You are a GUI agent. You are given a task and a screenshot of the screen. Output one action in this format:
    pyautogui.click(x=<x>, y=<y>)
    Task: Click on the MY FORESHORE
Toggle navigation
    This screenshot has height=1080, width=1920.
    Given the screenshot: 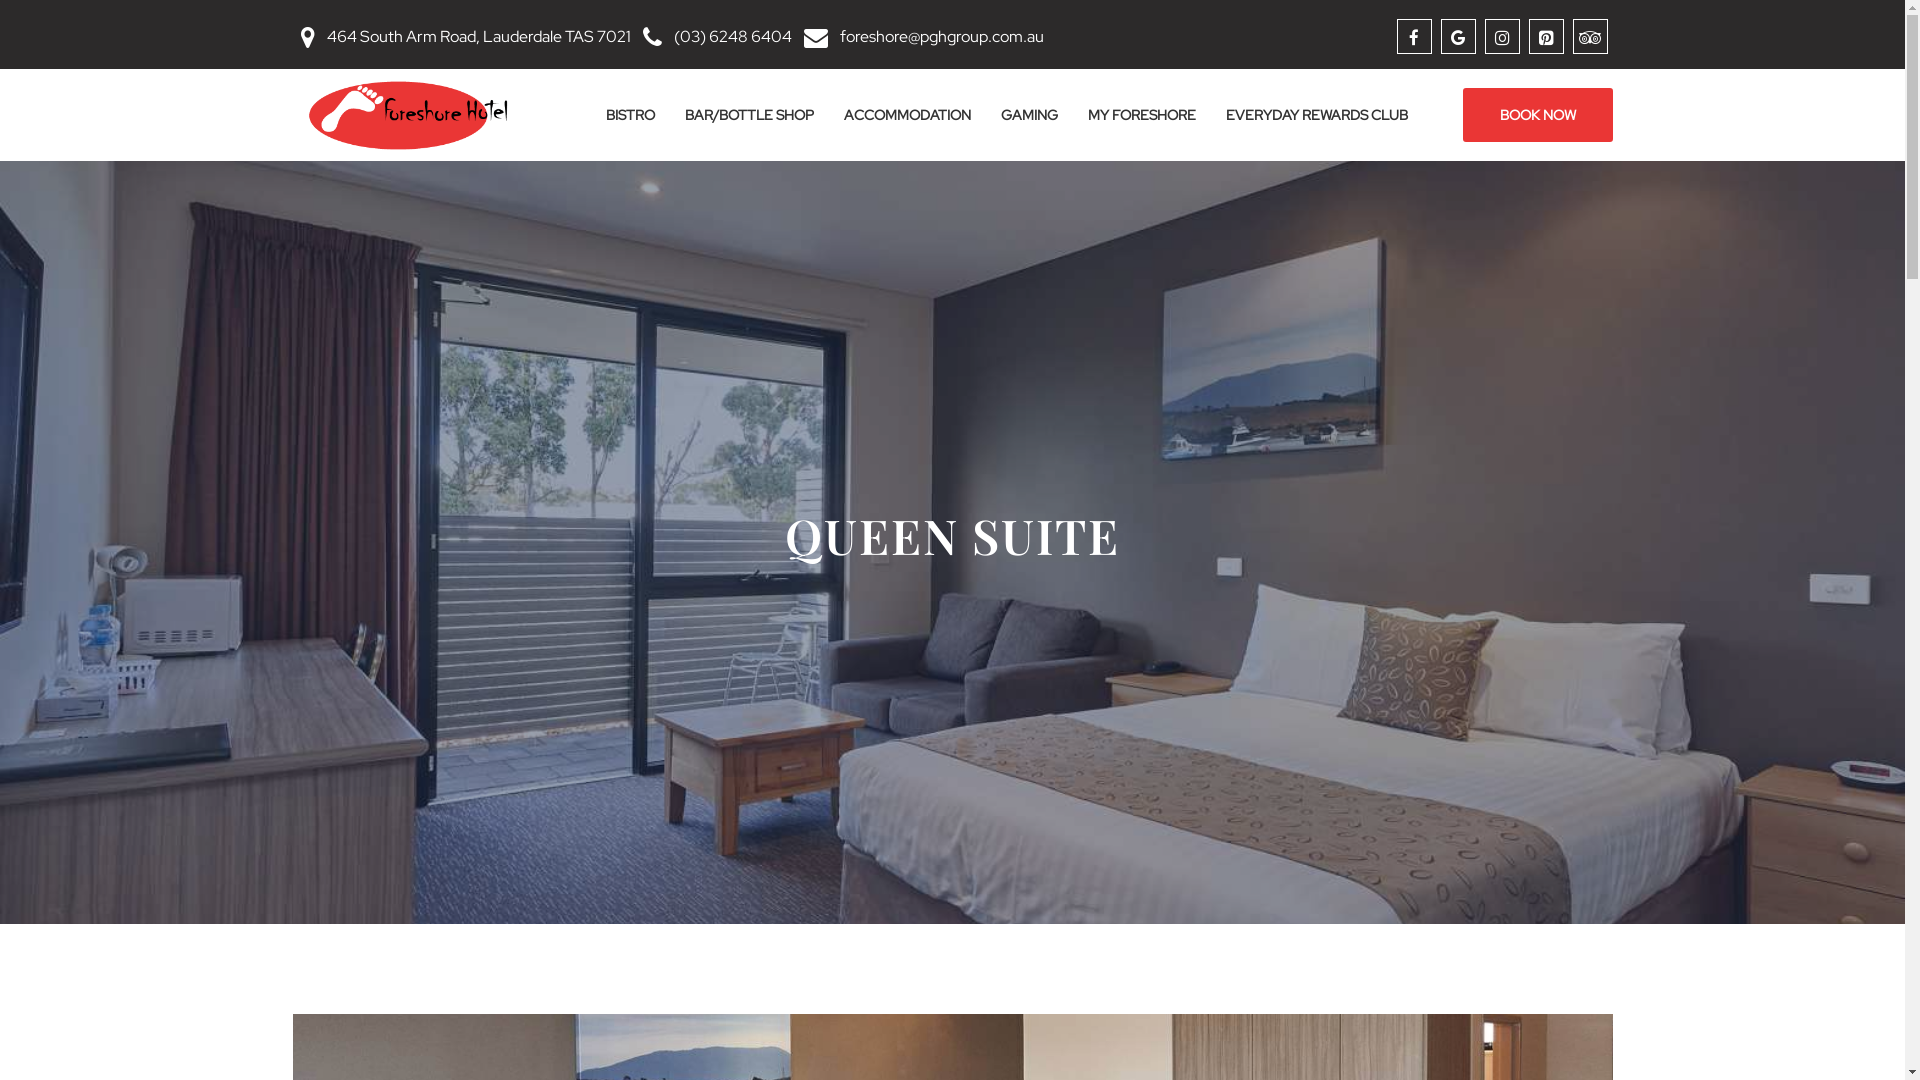 What is the action you would take?
    pyautogui.click(x=1141, y=115)
    